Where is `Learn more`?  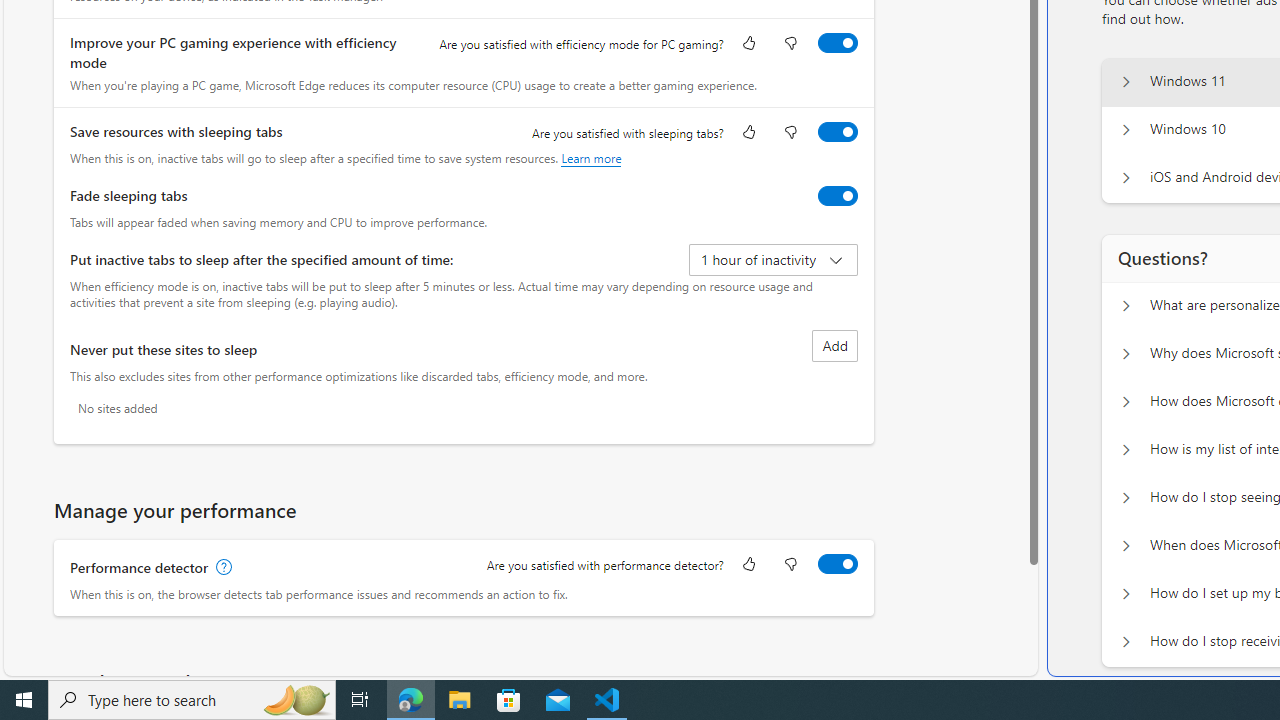 Learn more is located at coordinates (591, 158).